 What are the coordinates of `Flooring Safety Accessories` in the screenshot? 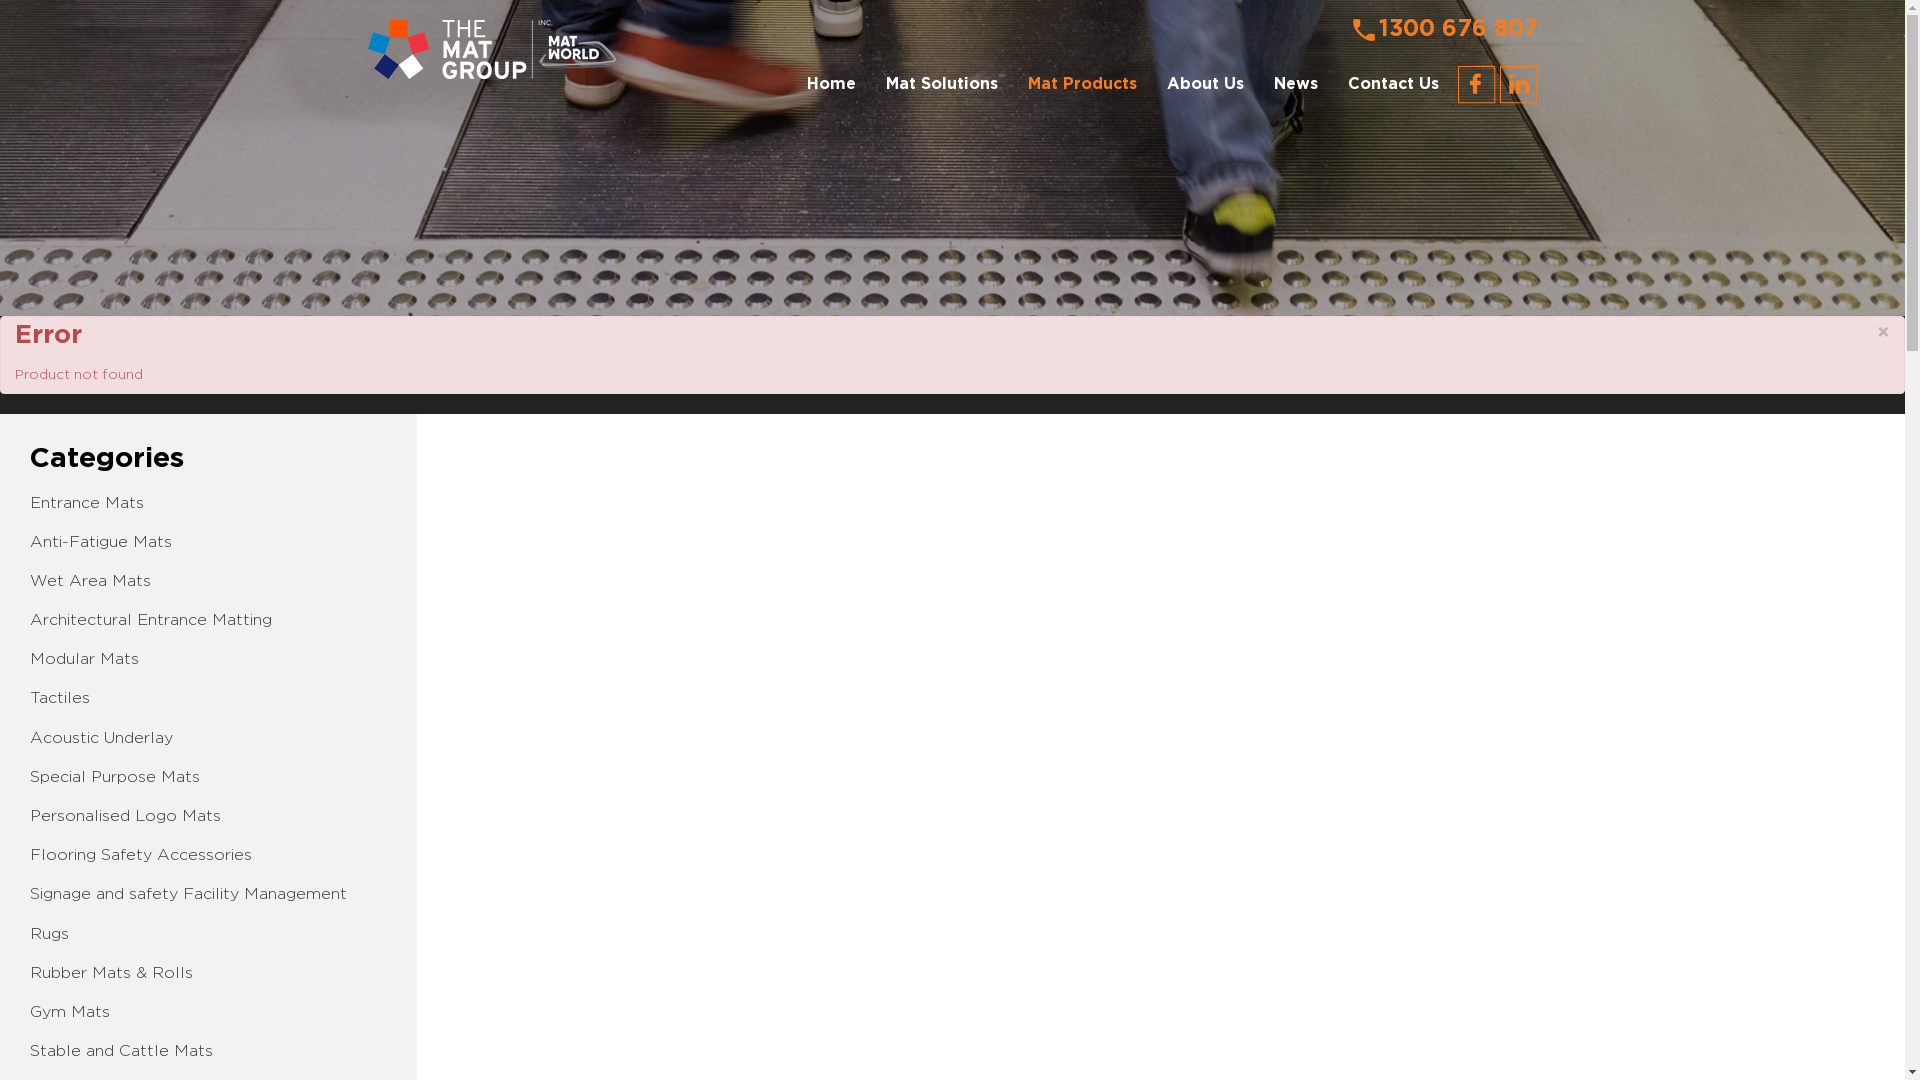 It's located at (141, 856).